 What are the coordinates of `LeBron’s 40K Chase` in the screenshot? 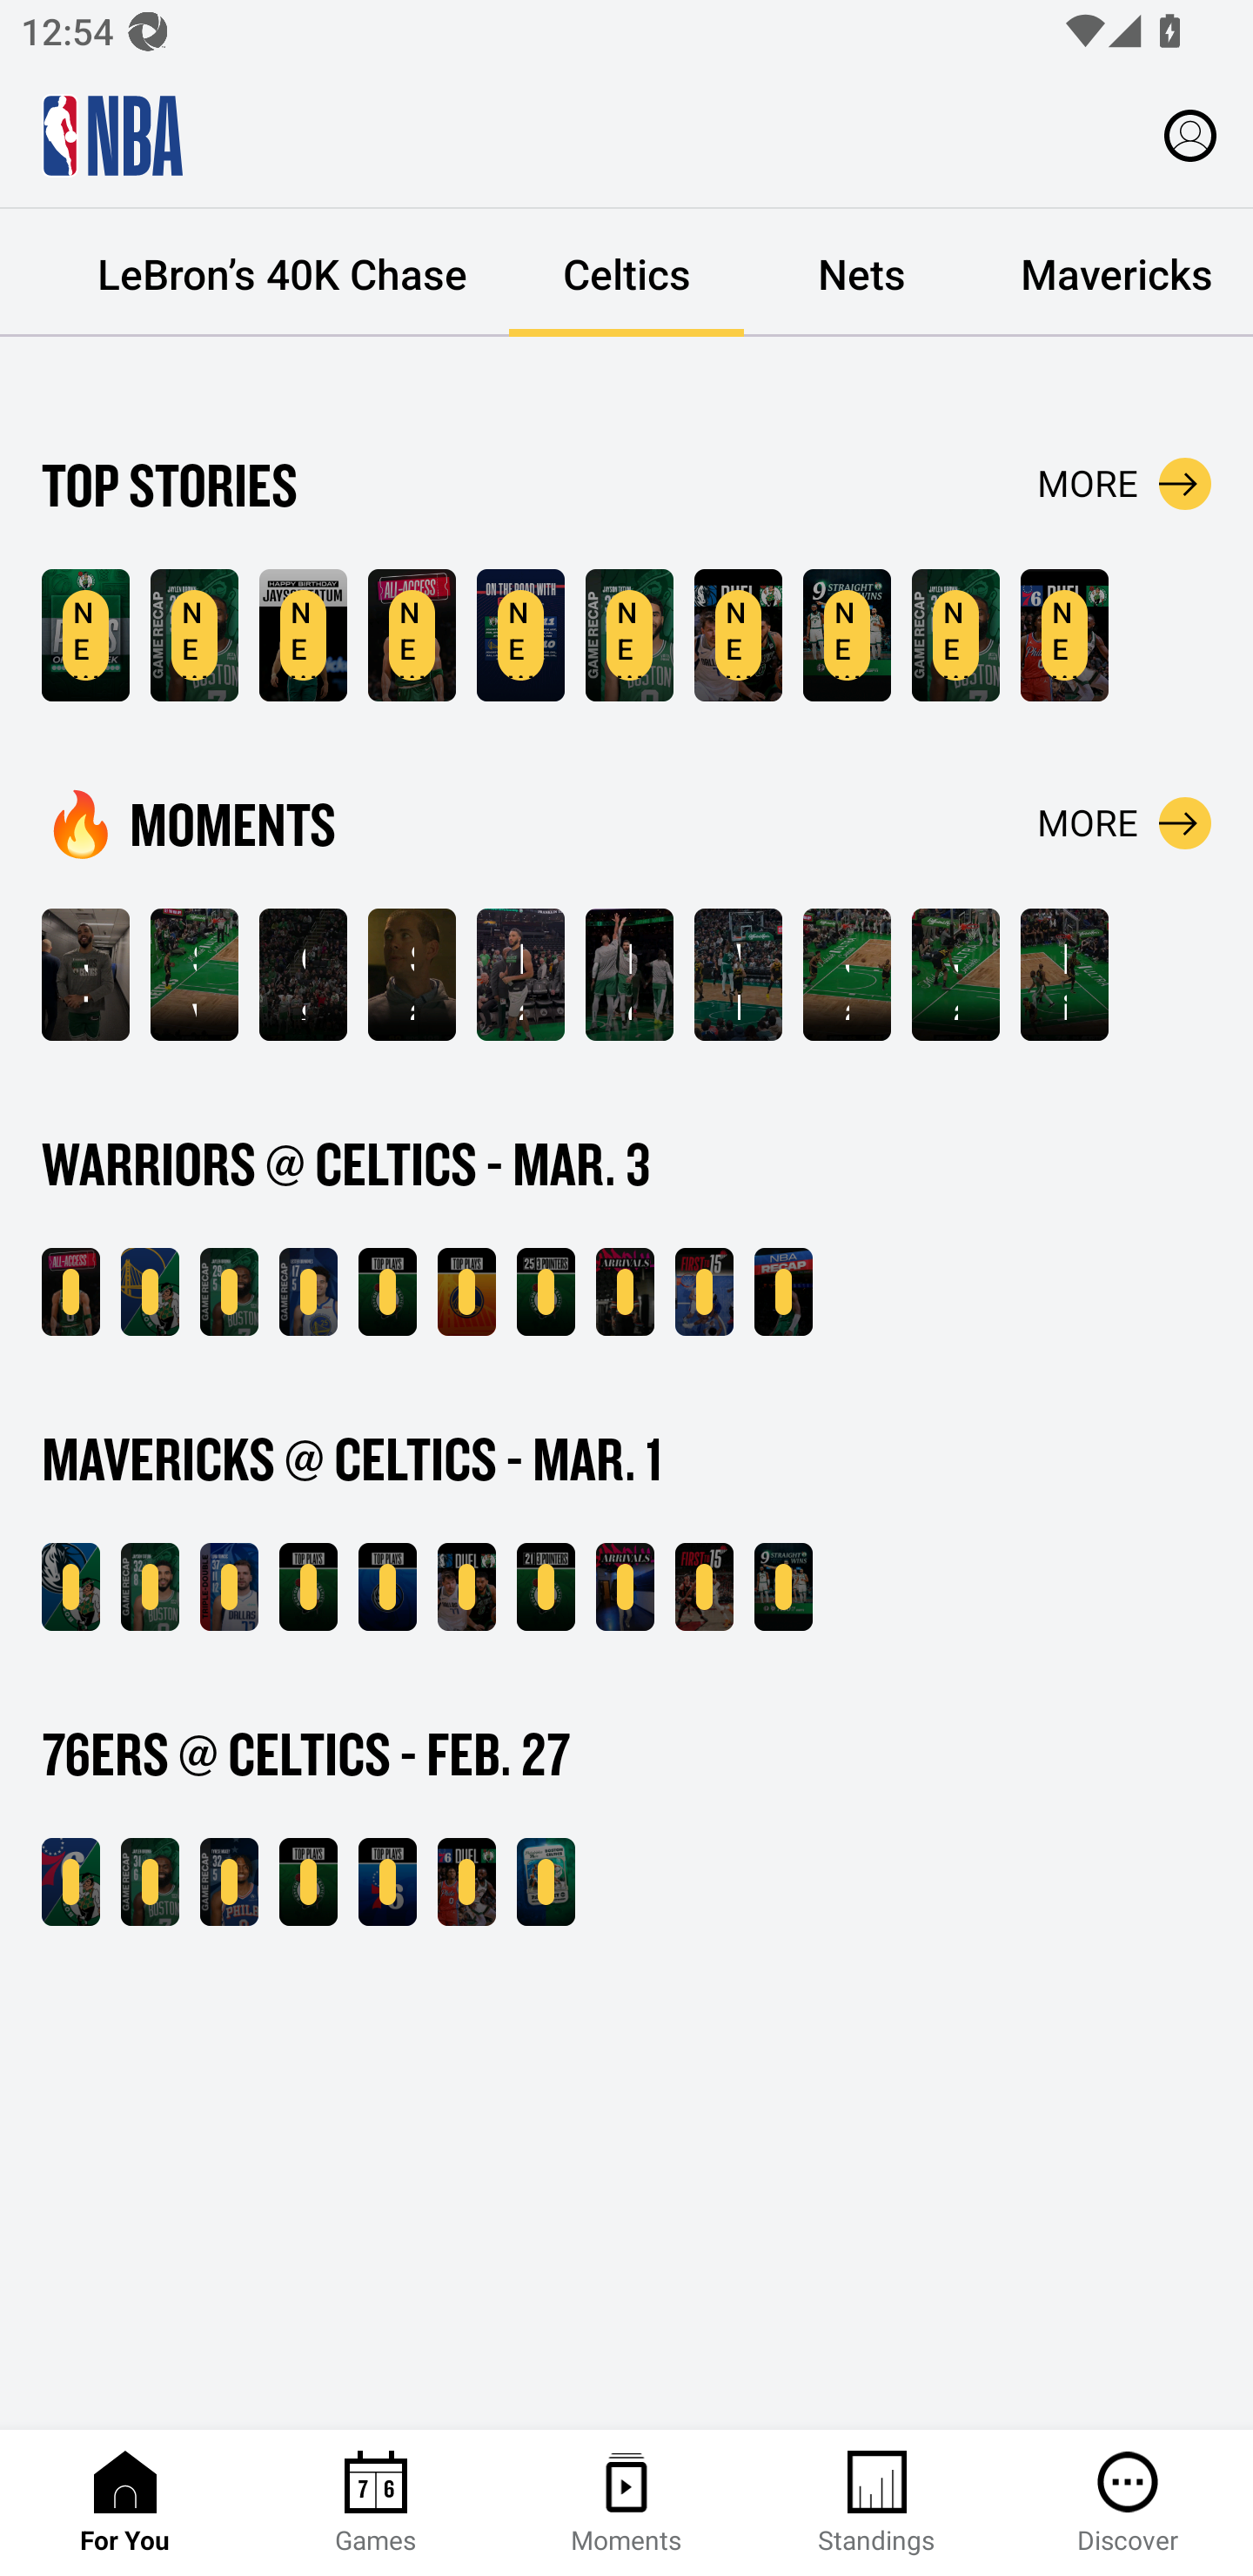 It's located at (282, 273).